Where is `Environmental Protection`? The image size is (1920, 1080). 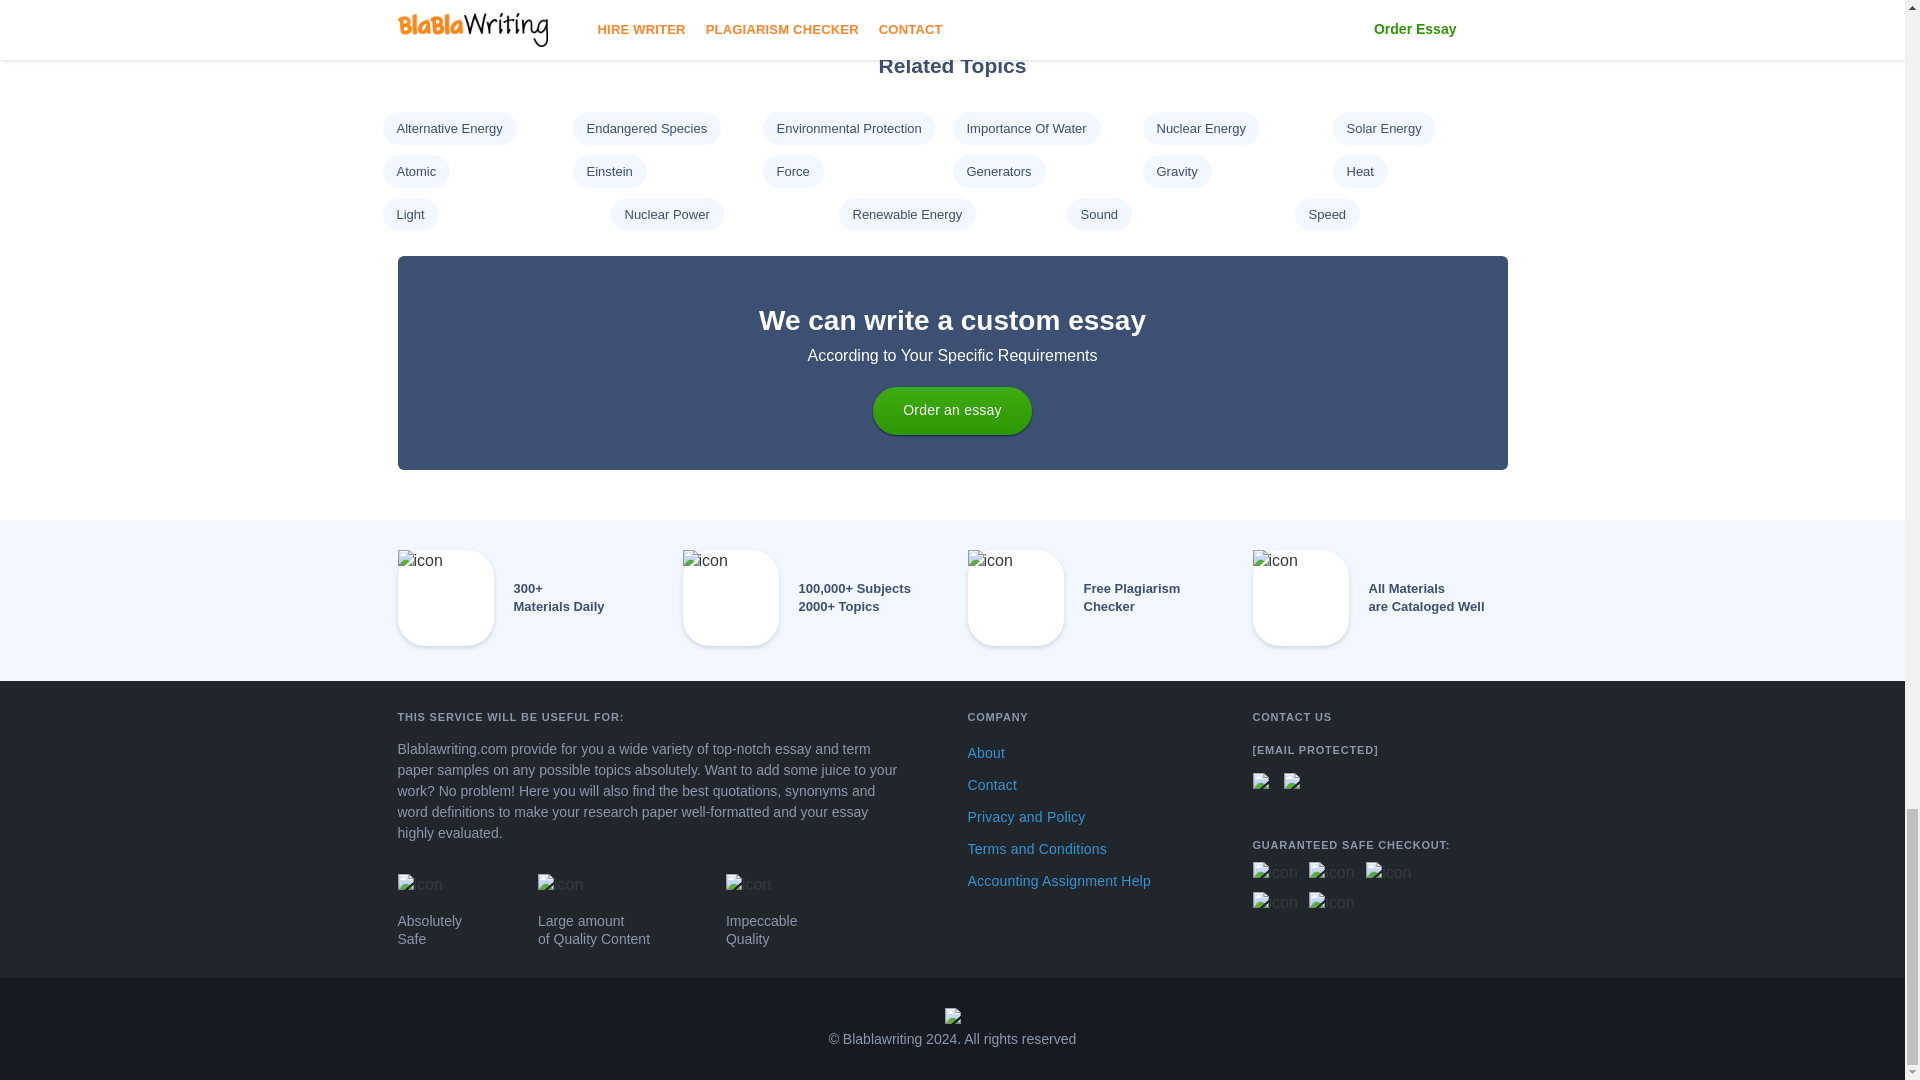 Environmental Protection is located at coordinates (848, 128).